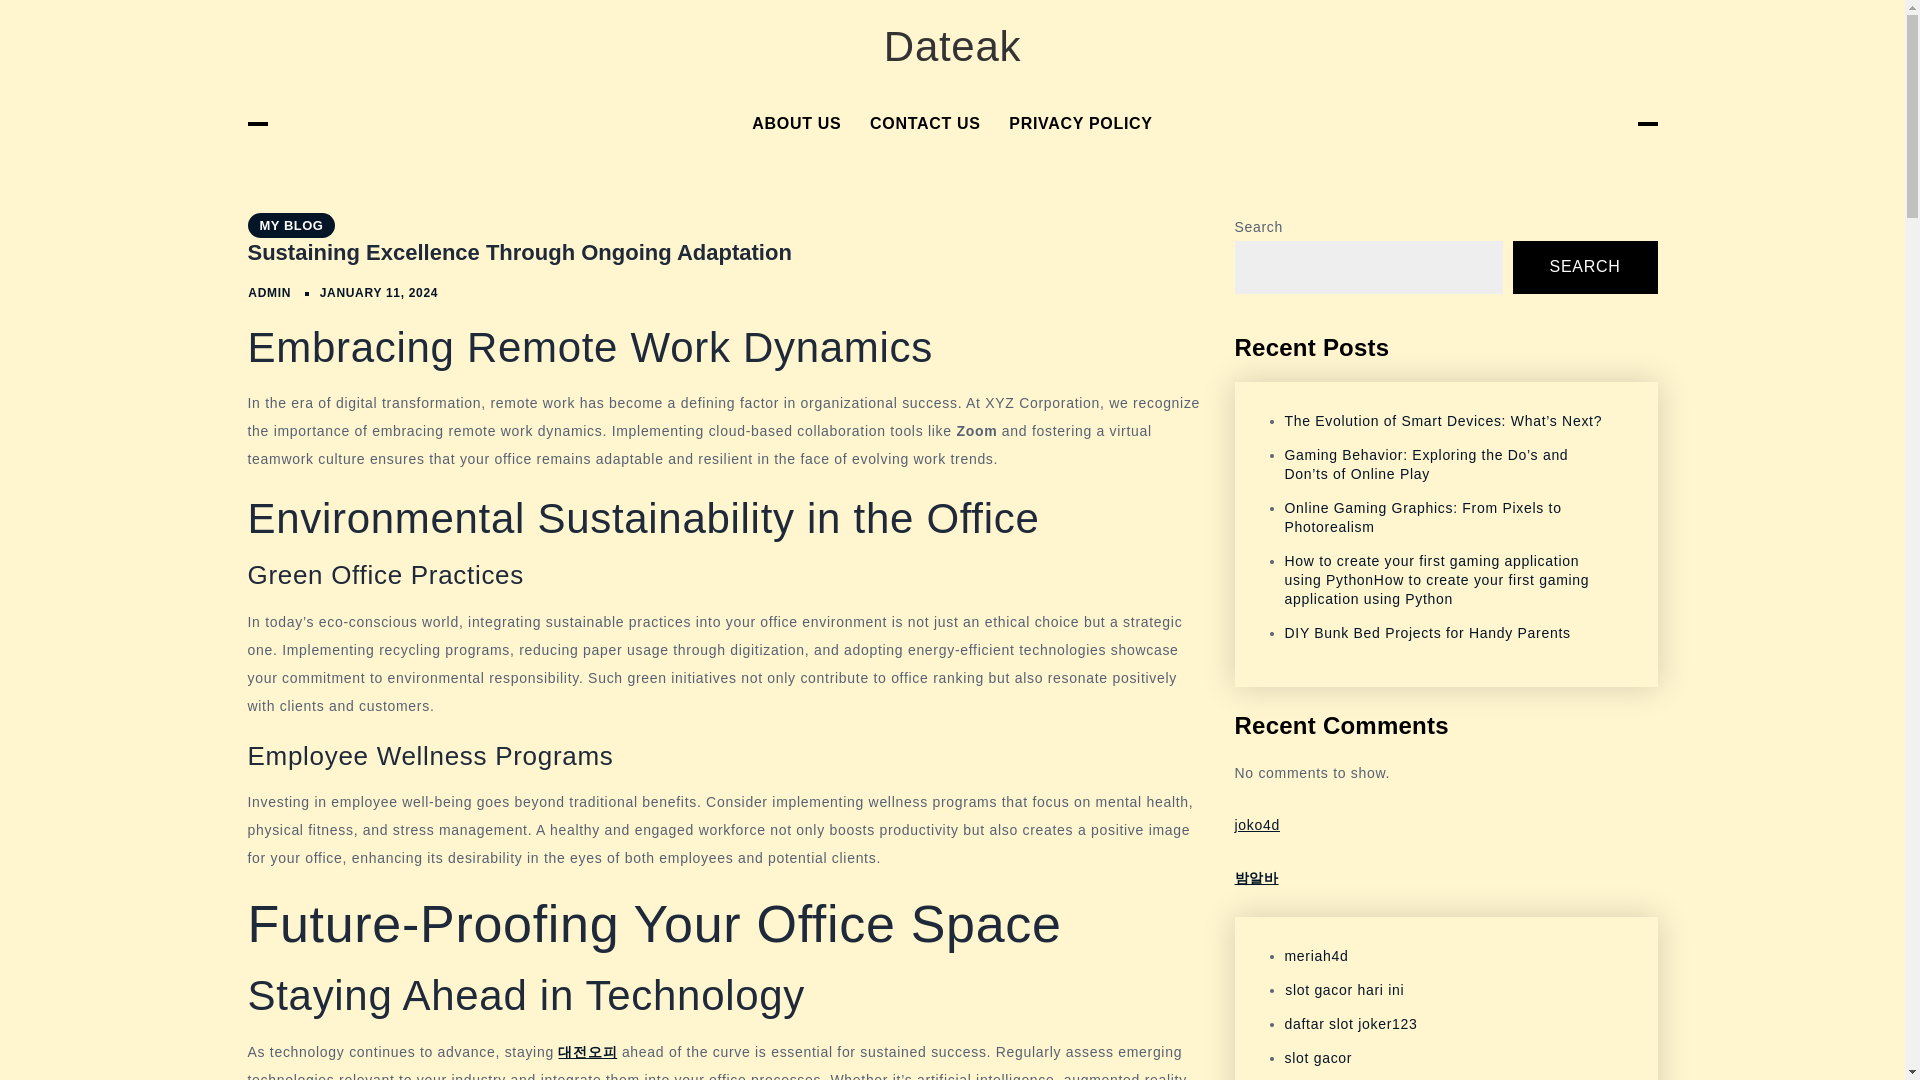  What do you see at coordinates (1350, 1024) in the screenshot?
I see `daftar slot joker123` at bounding box center [1350, 1024].